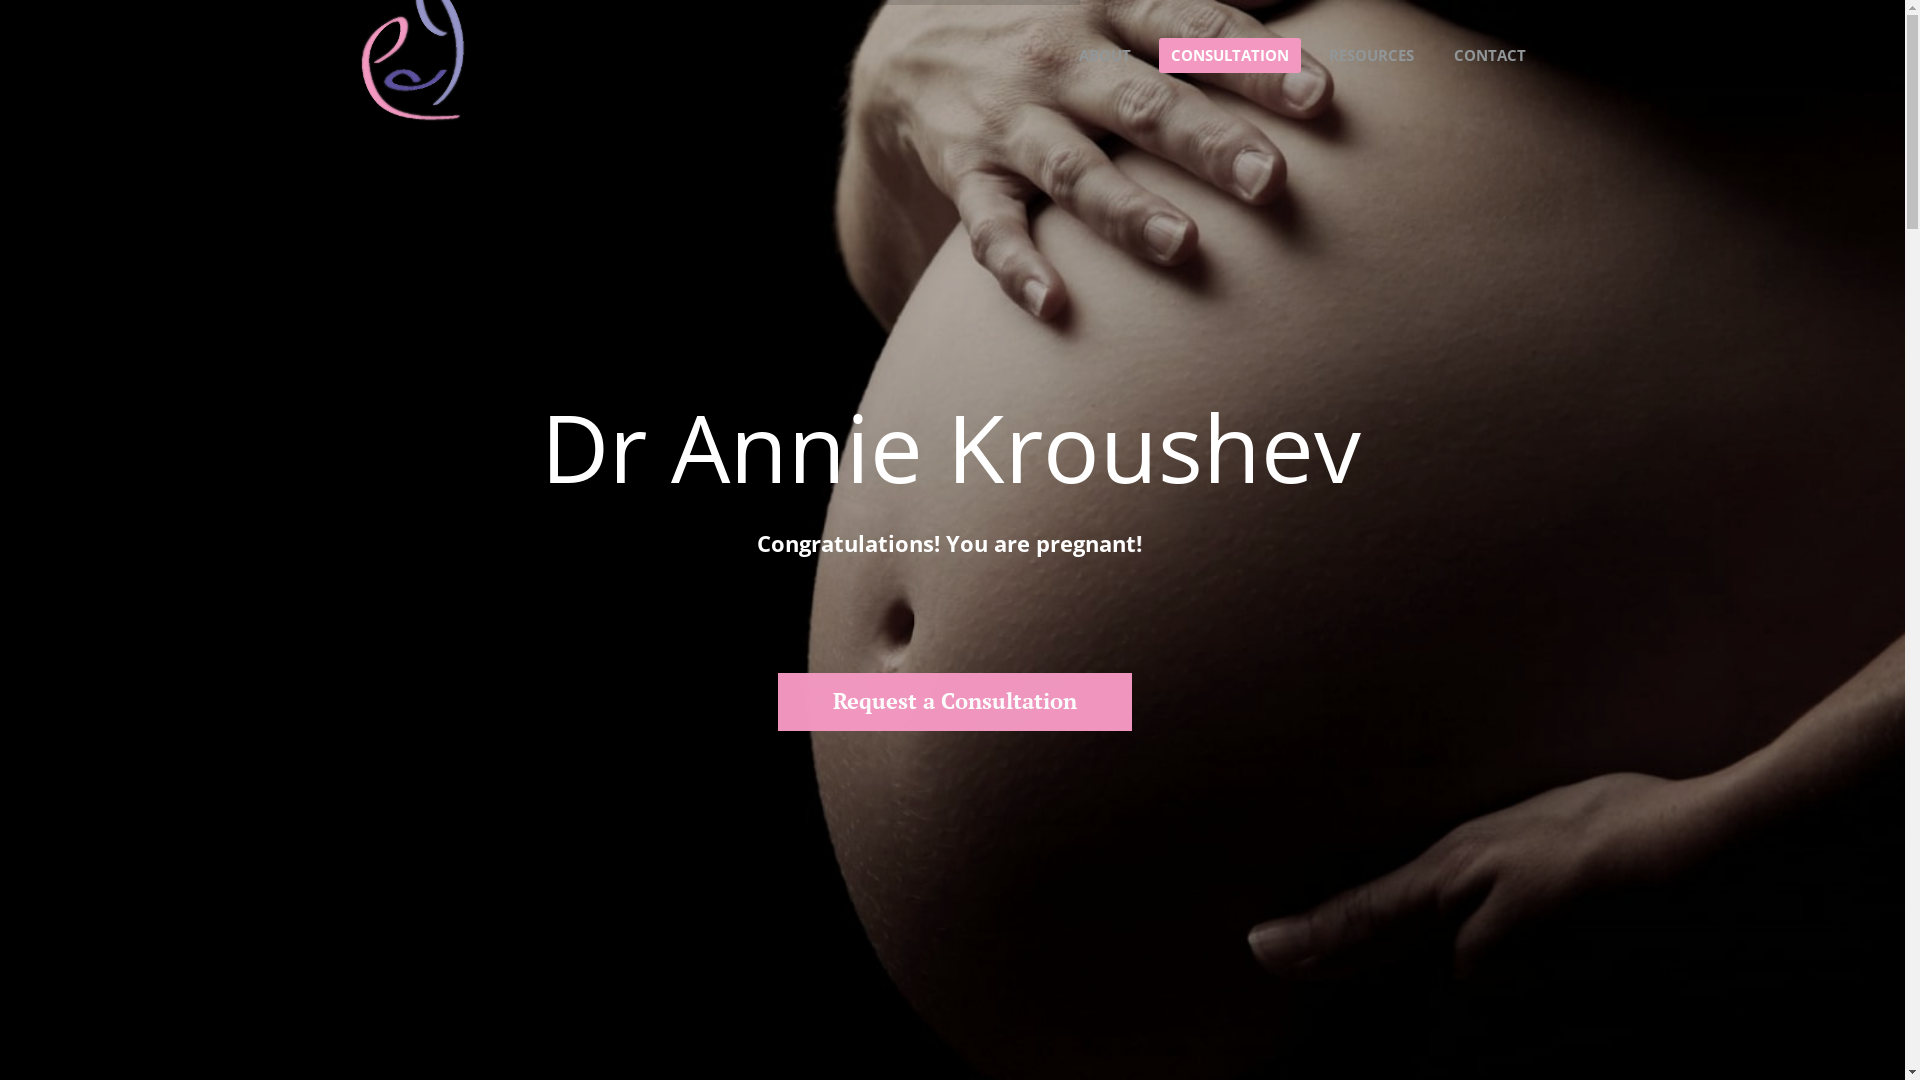 The image size is (1920, 1080). Describe the element at coordinates (1229, 56) in the screenshot. I see `CONSULTATION` at that location.